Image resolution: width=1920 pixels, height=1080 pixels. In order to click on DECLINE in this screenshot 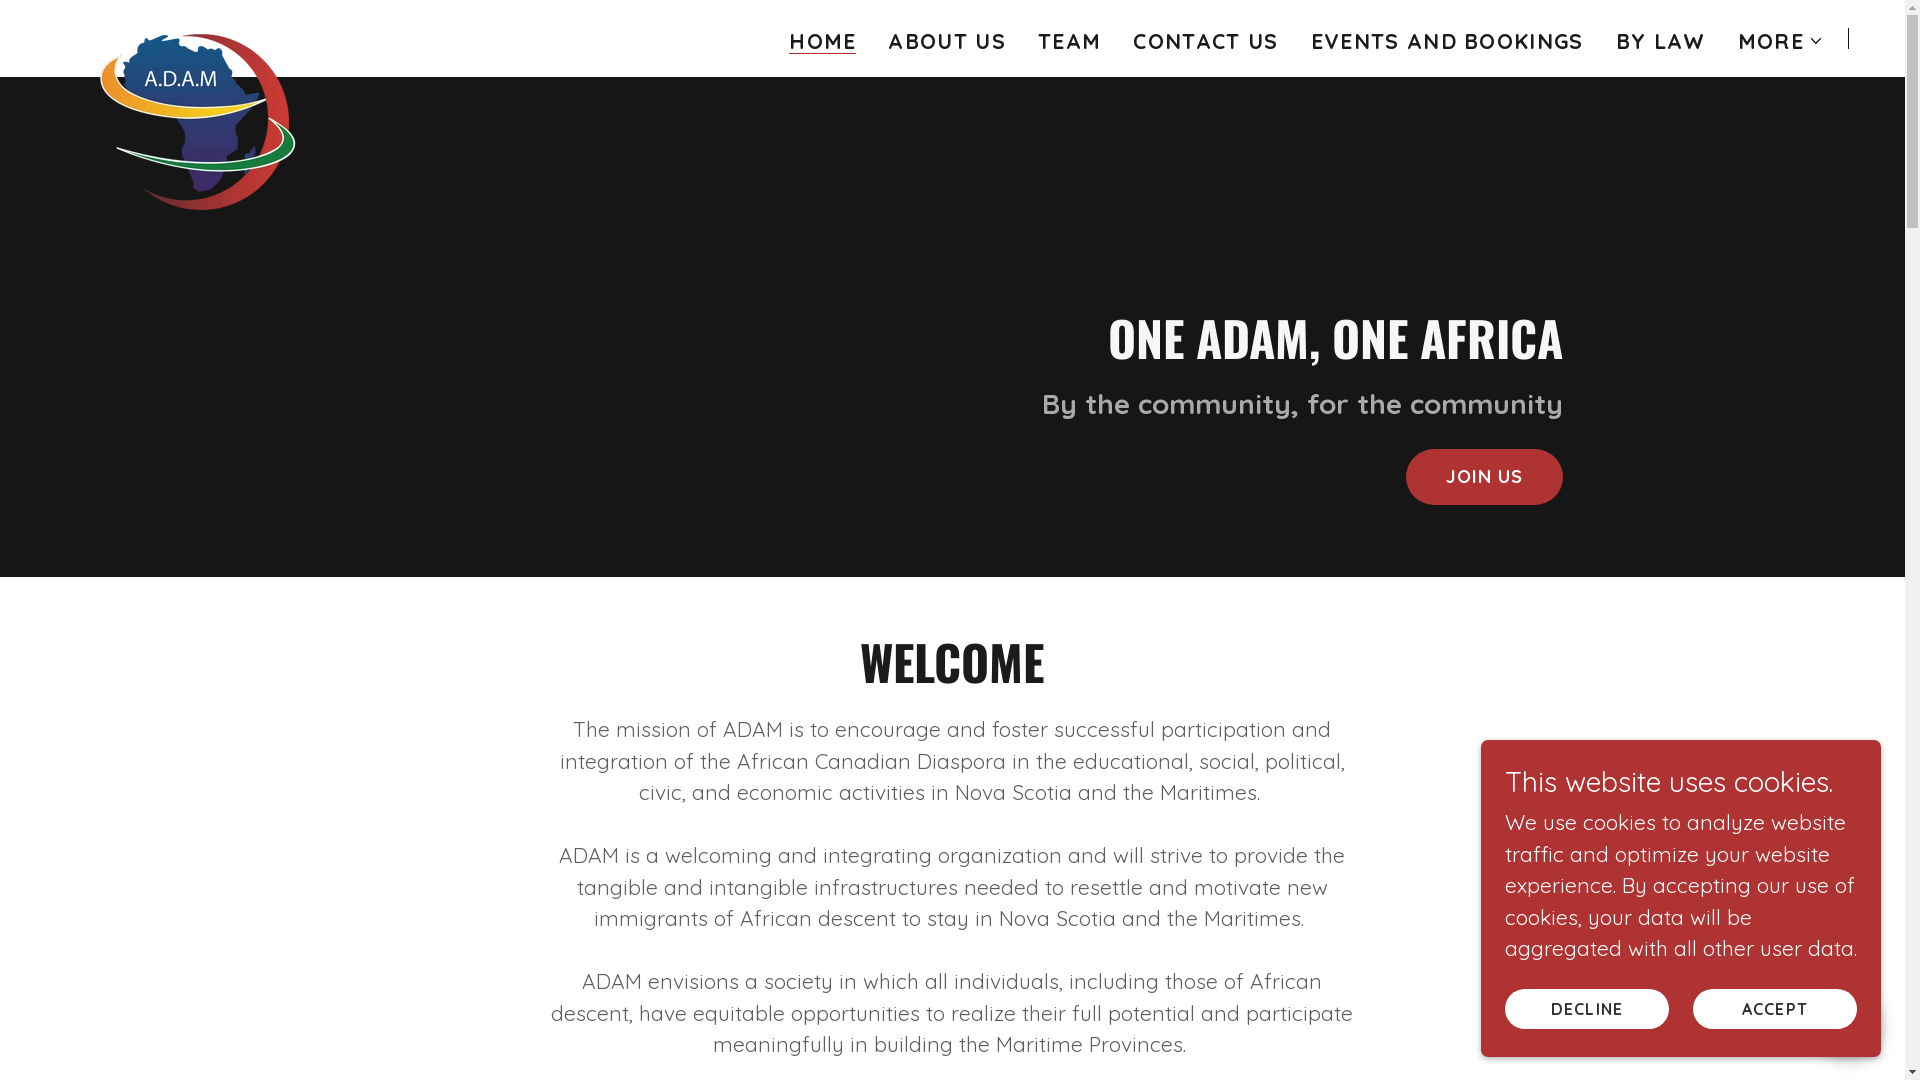, I will do `click(1587, 1008)`.